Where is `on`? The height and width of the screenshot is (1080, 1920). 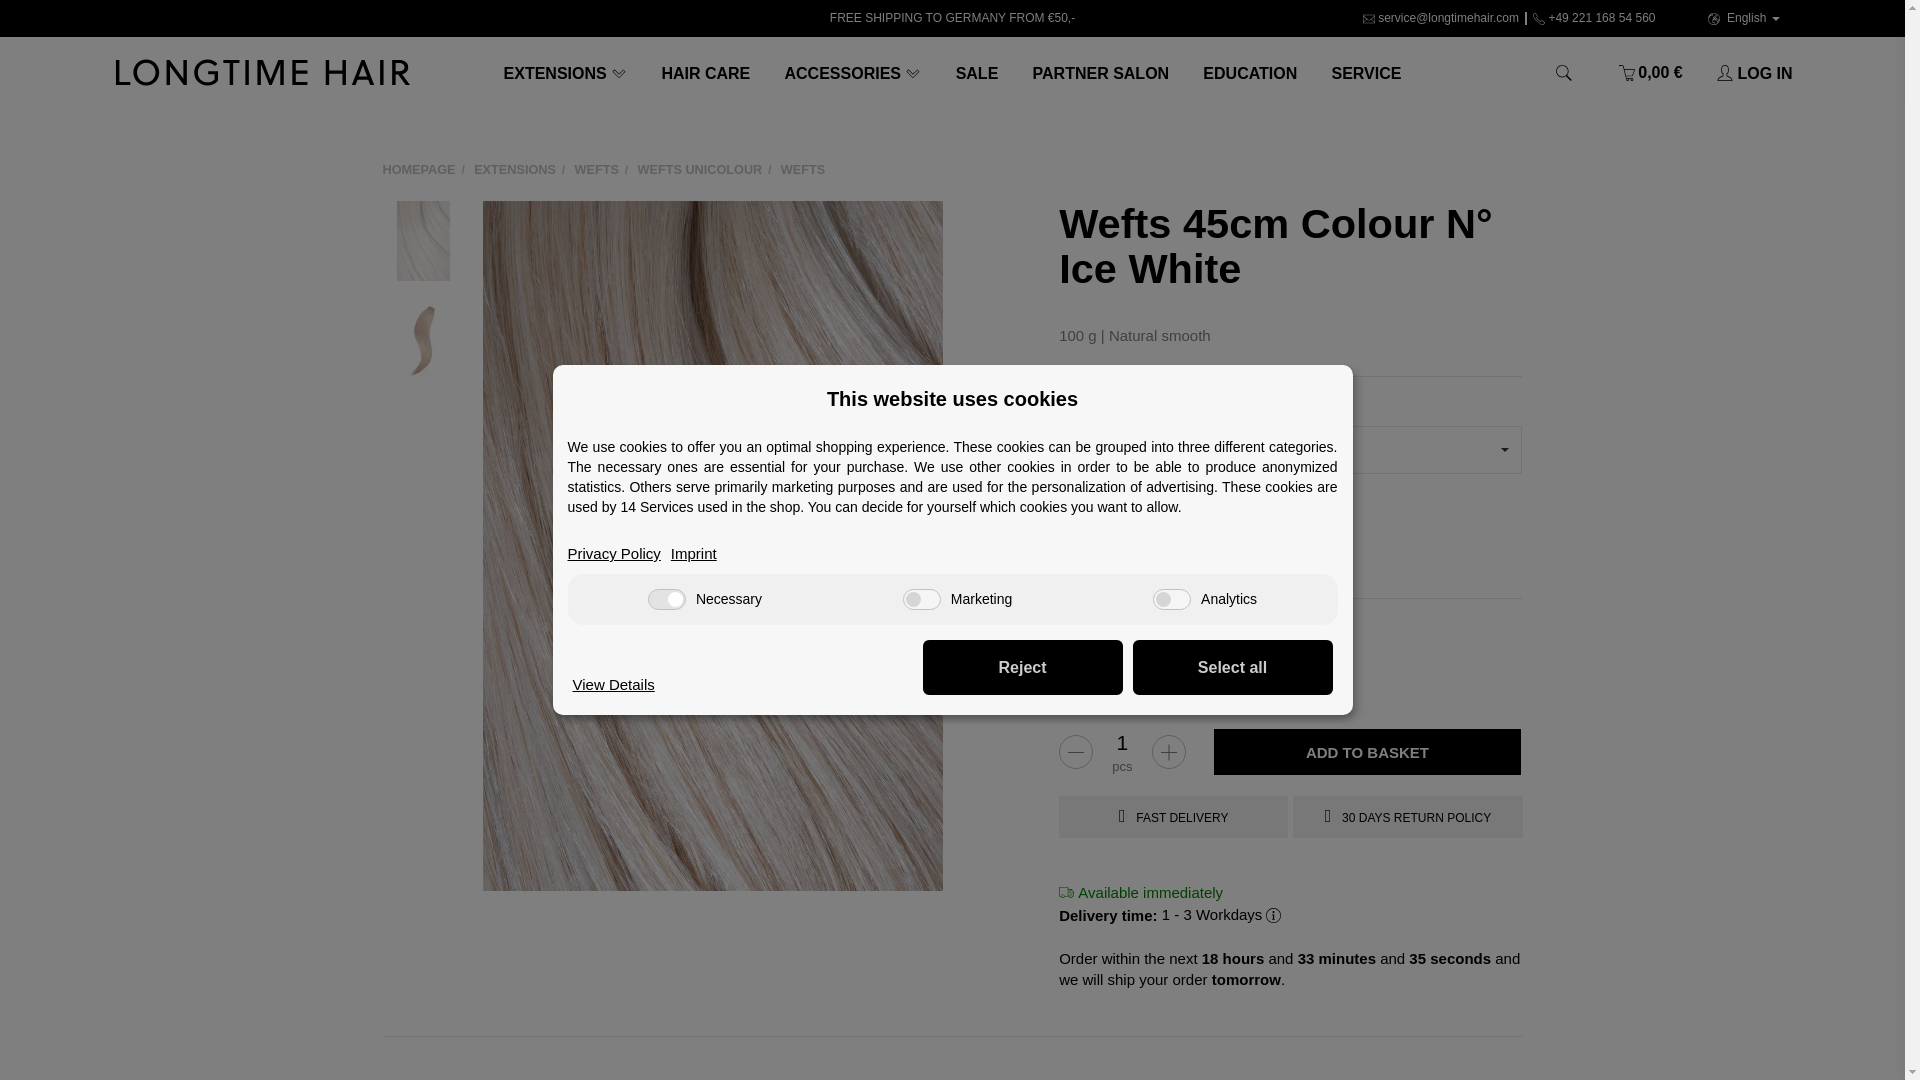
on is located at coordinates (666, 599).